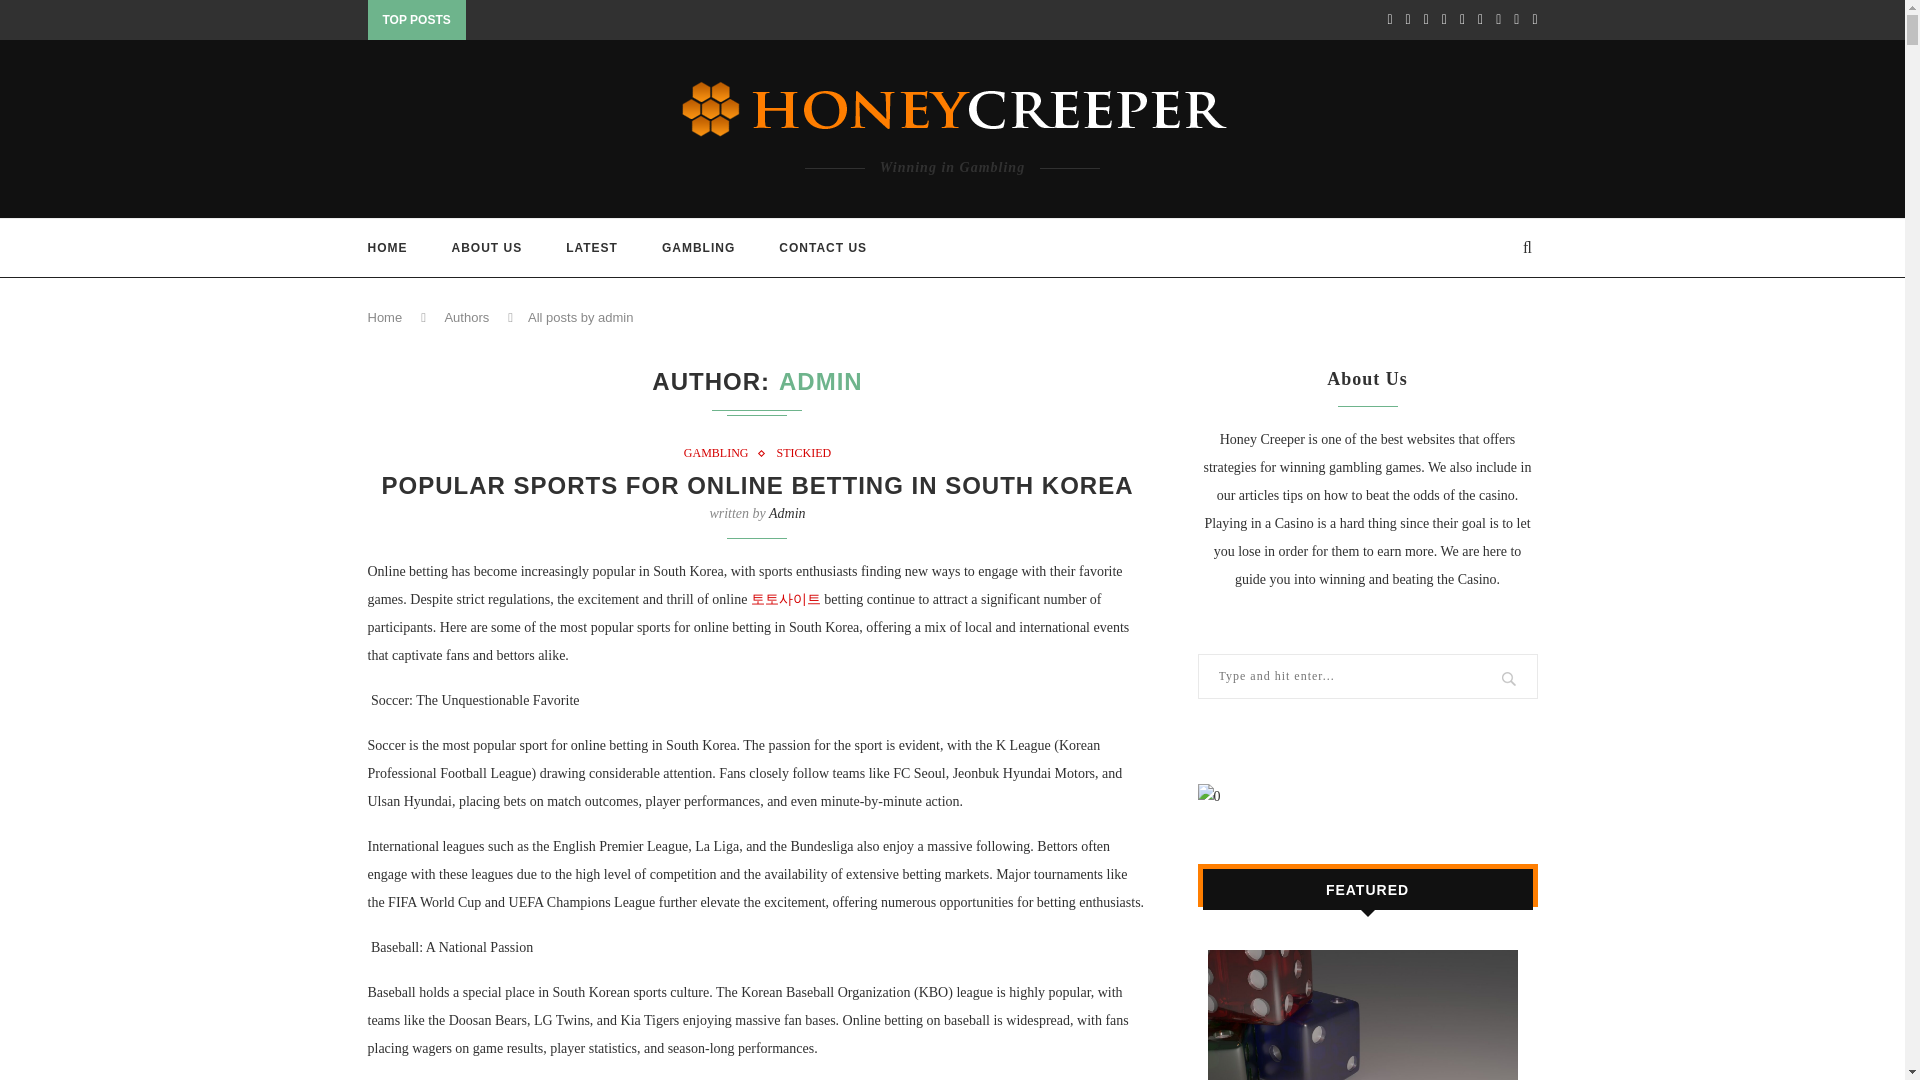 The height and width of the screenshot is (1080, 1920). Describe the element at coordinates (592, 248) in the screenshot. I see `LATEST` at that location.